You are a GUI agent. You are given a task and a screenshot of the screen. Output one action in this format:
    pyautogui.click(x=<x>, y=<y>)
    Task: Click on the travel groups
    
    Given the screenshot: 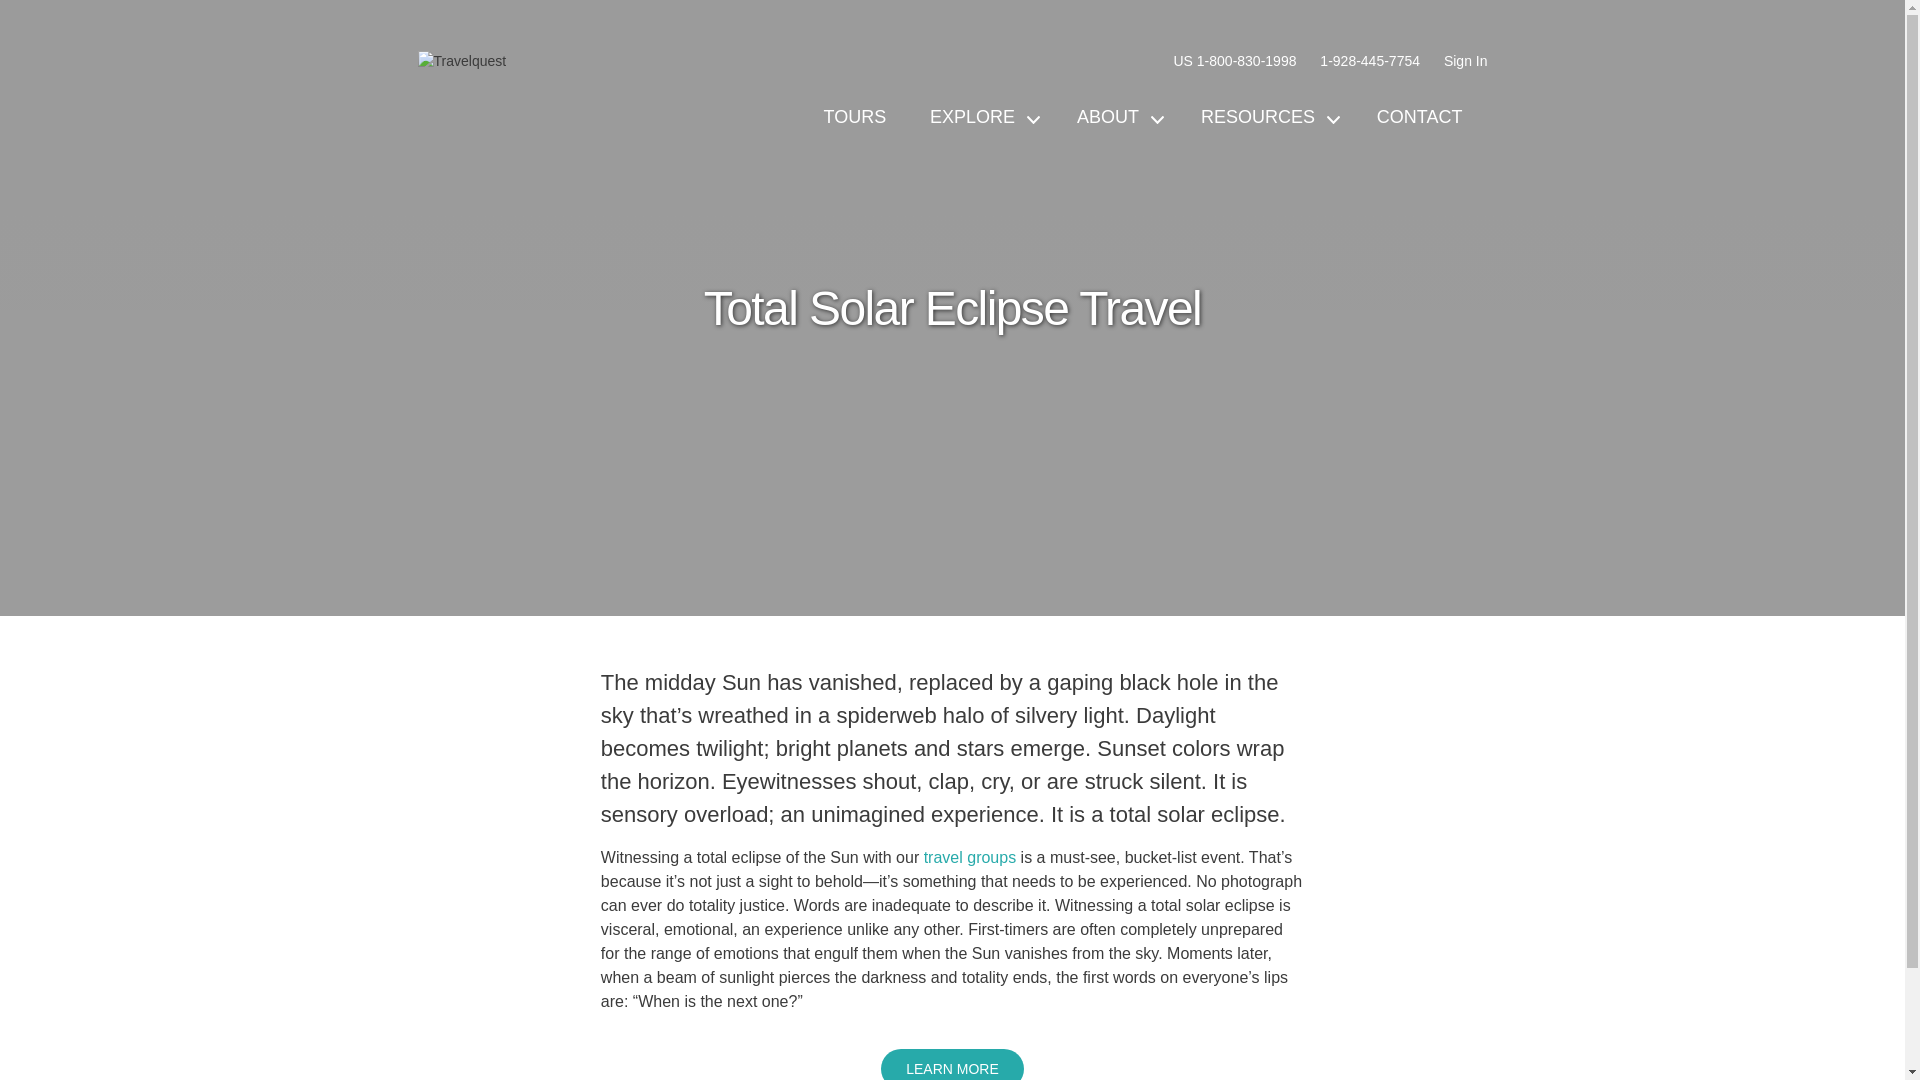 What is the action you would take?
    pyautogui.click(x=970, y=857)
    